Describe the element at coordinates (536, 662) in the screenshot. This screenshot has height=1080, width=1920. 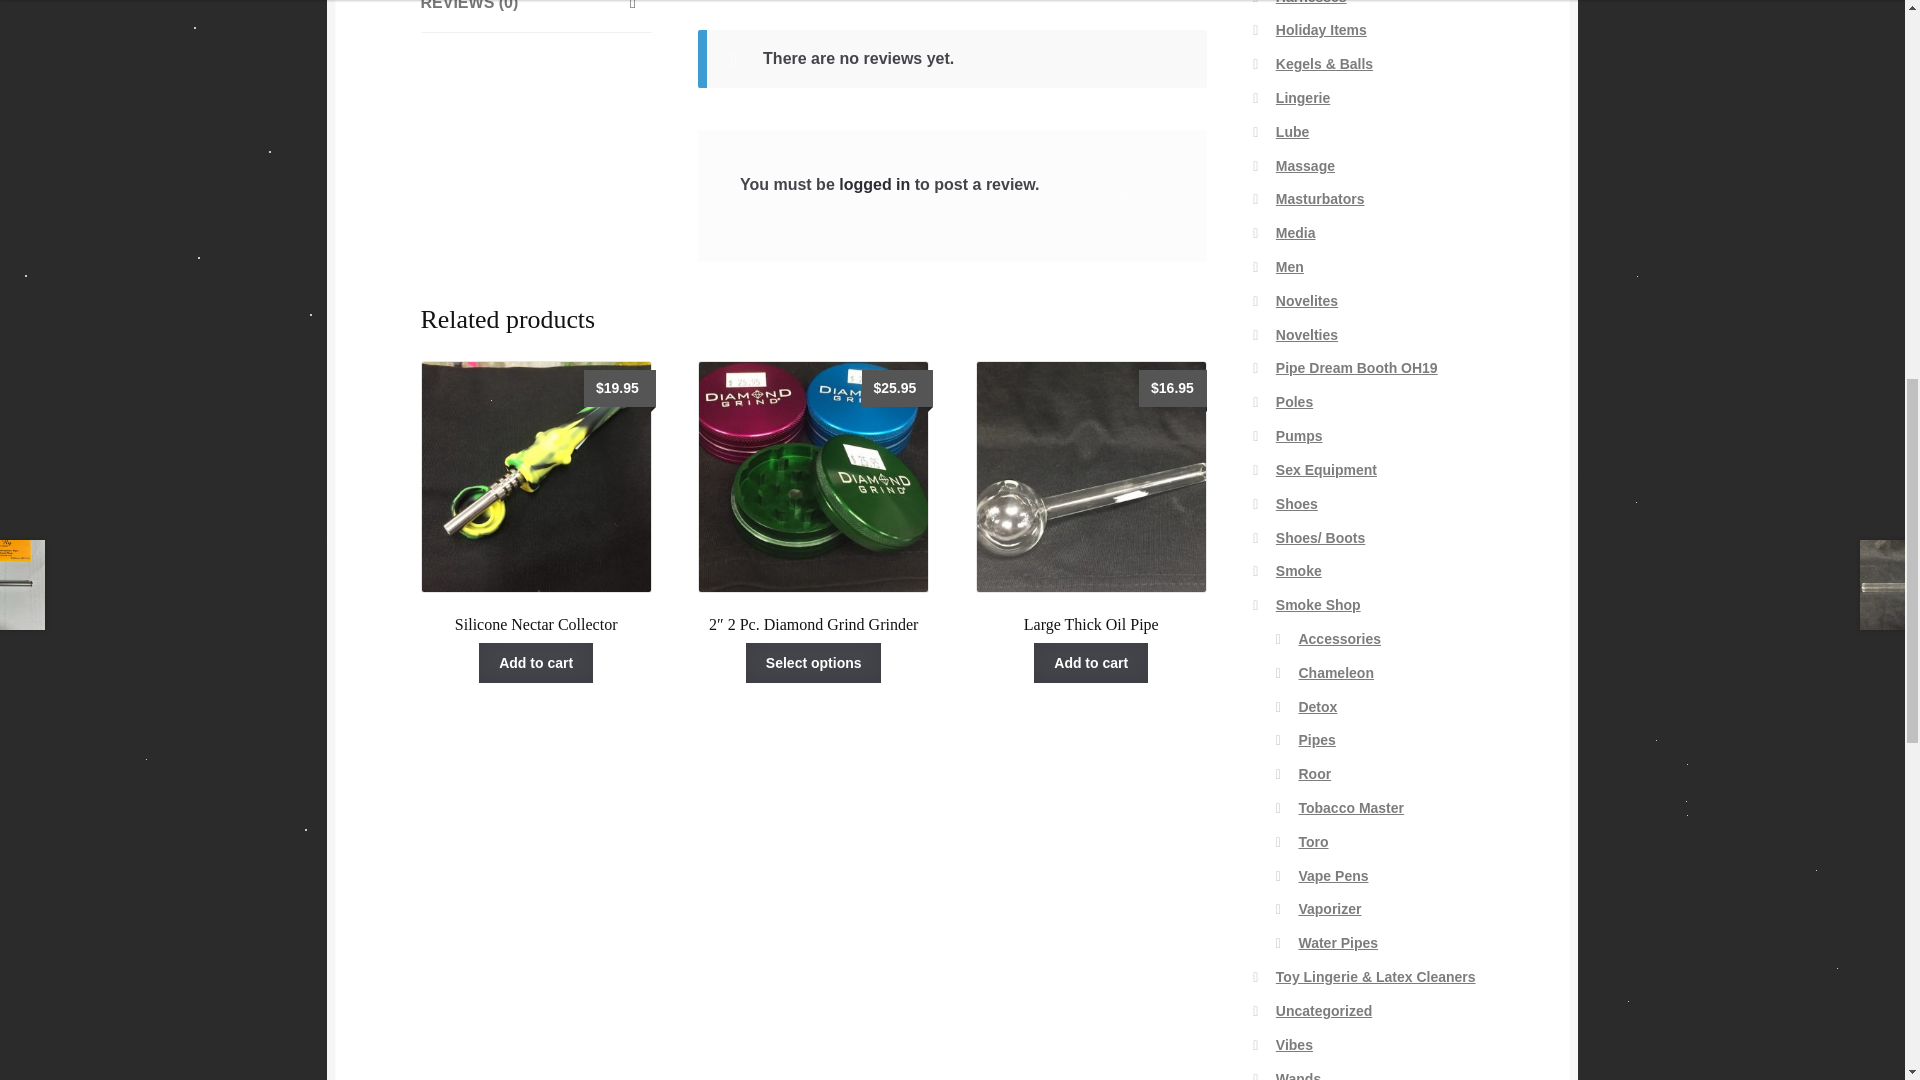
I see `Add to cart` at that location.